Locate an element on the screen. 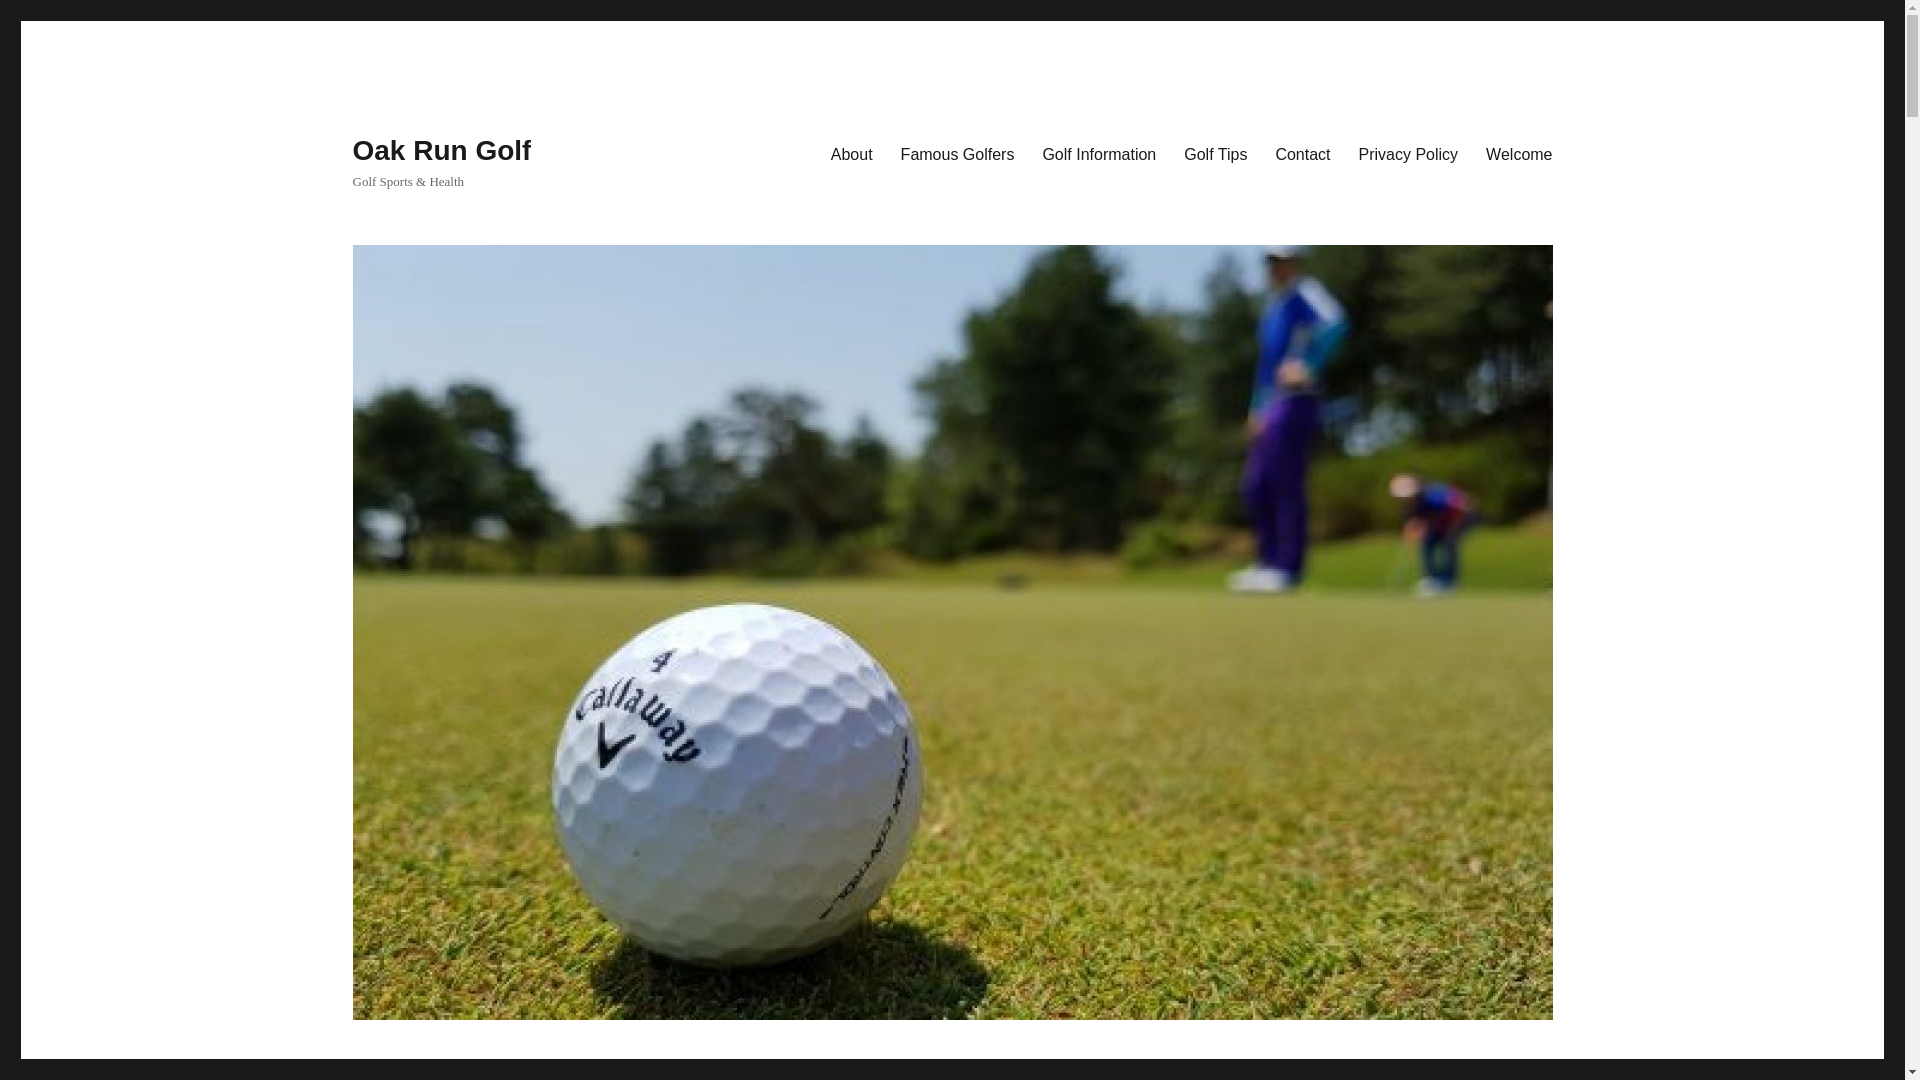 This screenshot has width=1920, height=1080. Golf Tips is located at coordinates (1215, 153).